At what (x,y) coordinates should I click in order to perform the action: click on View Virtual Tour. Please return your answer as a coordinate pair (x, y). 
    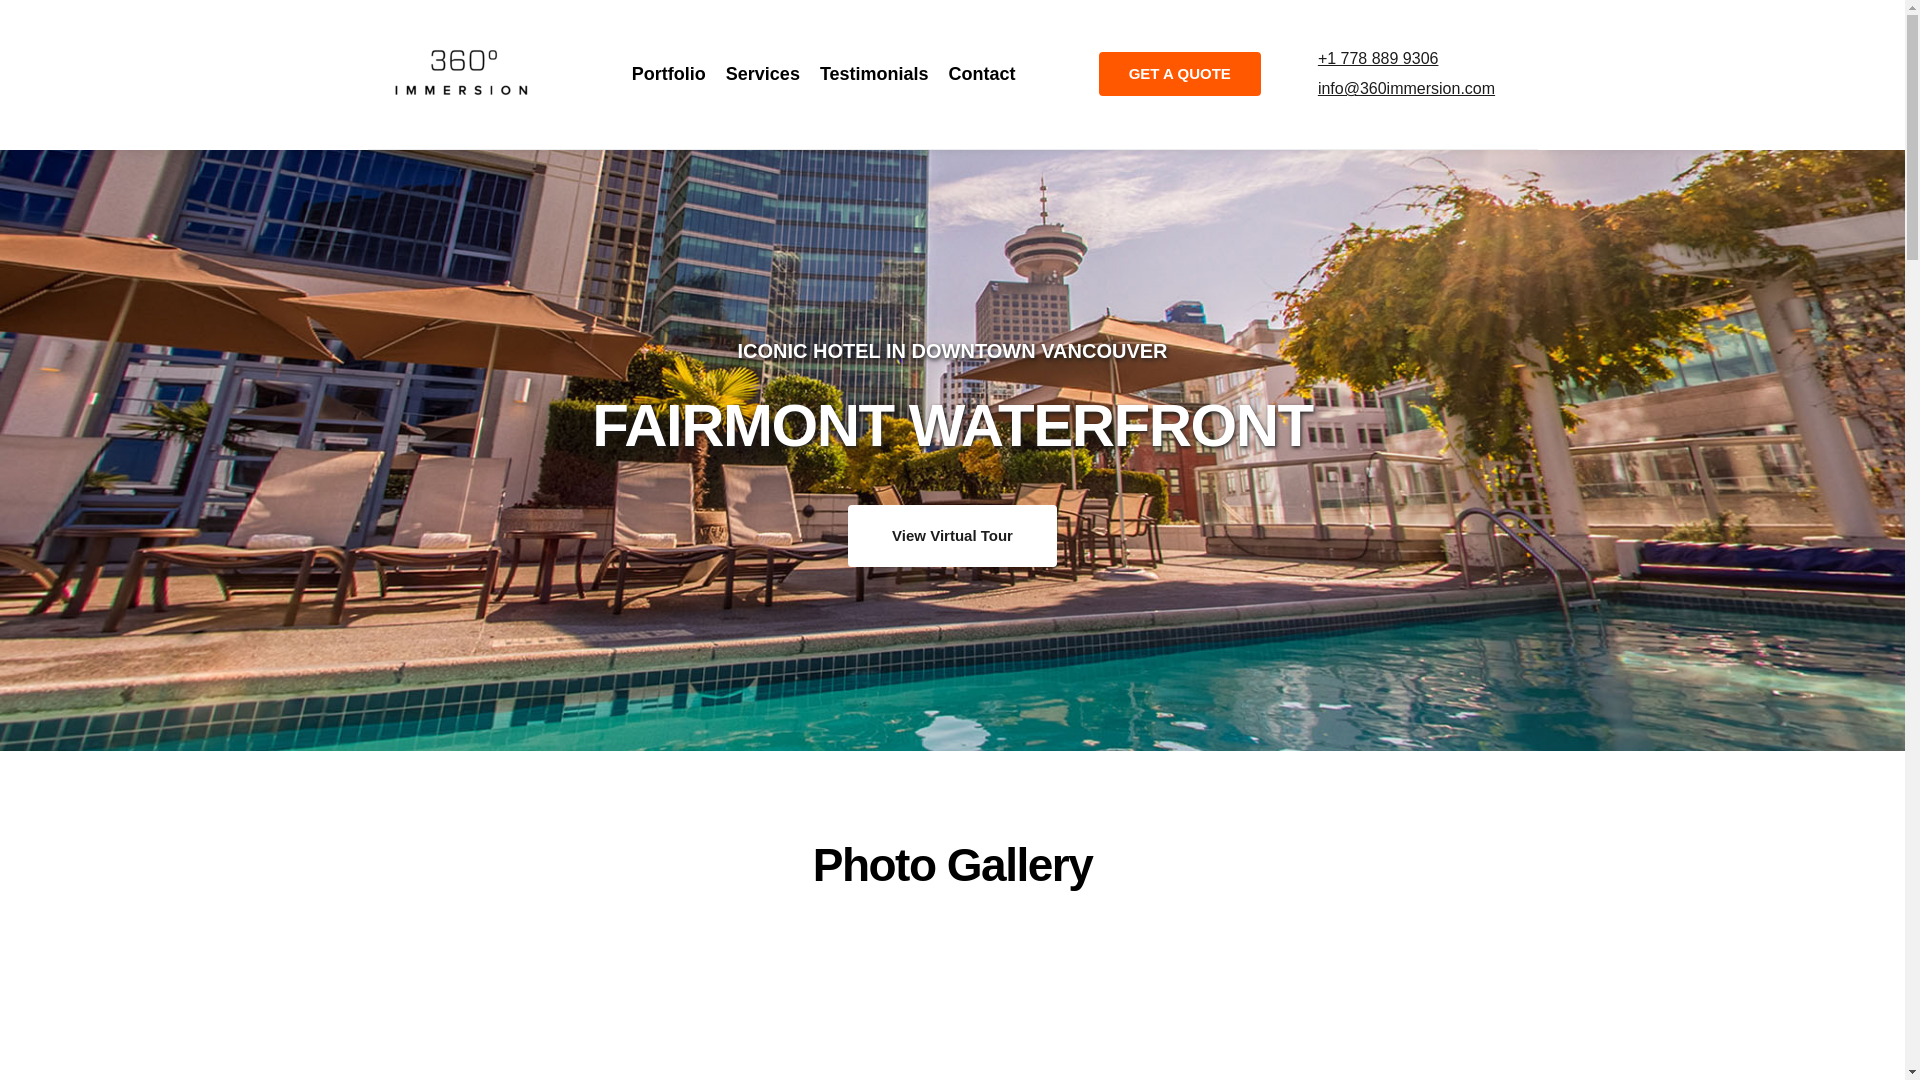
    Looking at the image, I should click on (952, 536).